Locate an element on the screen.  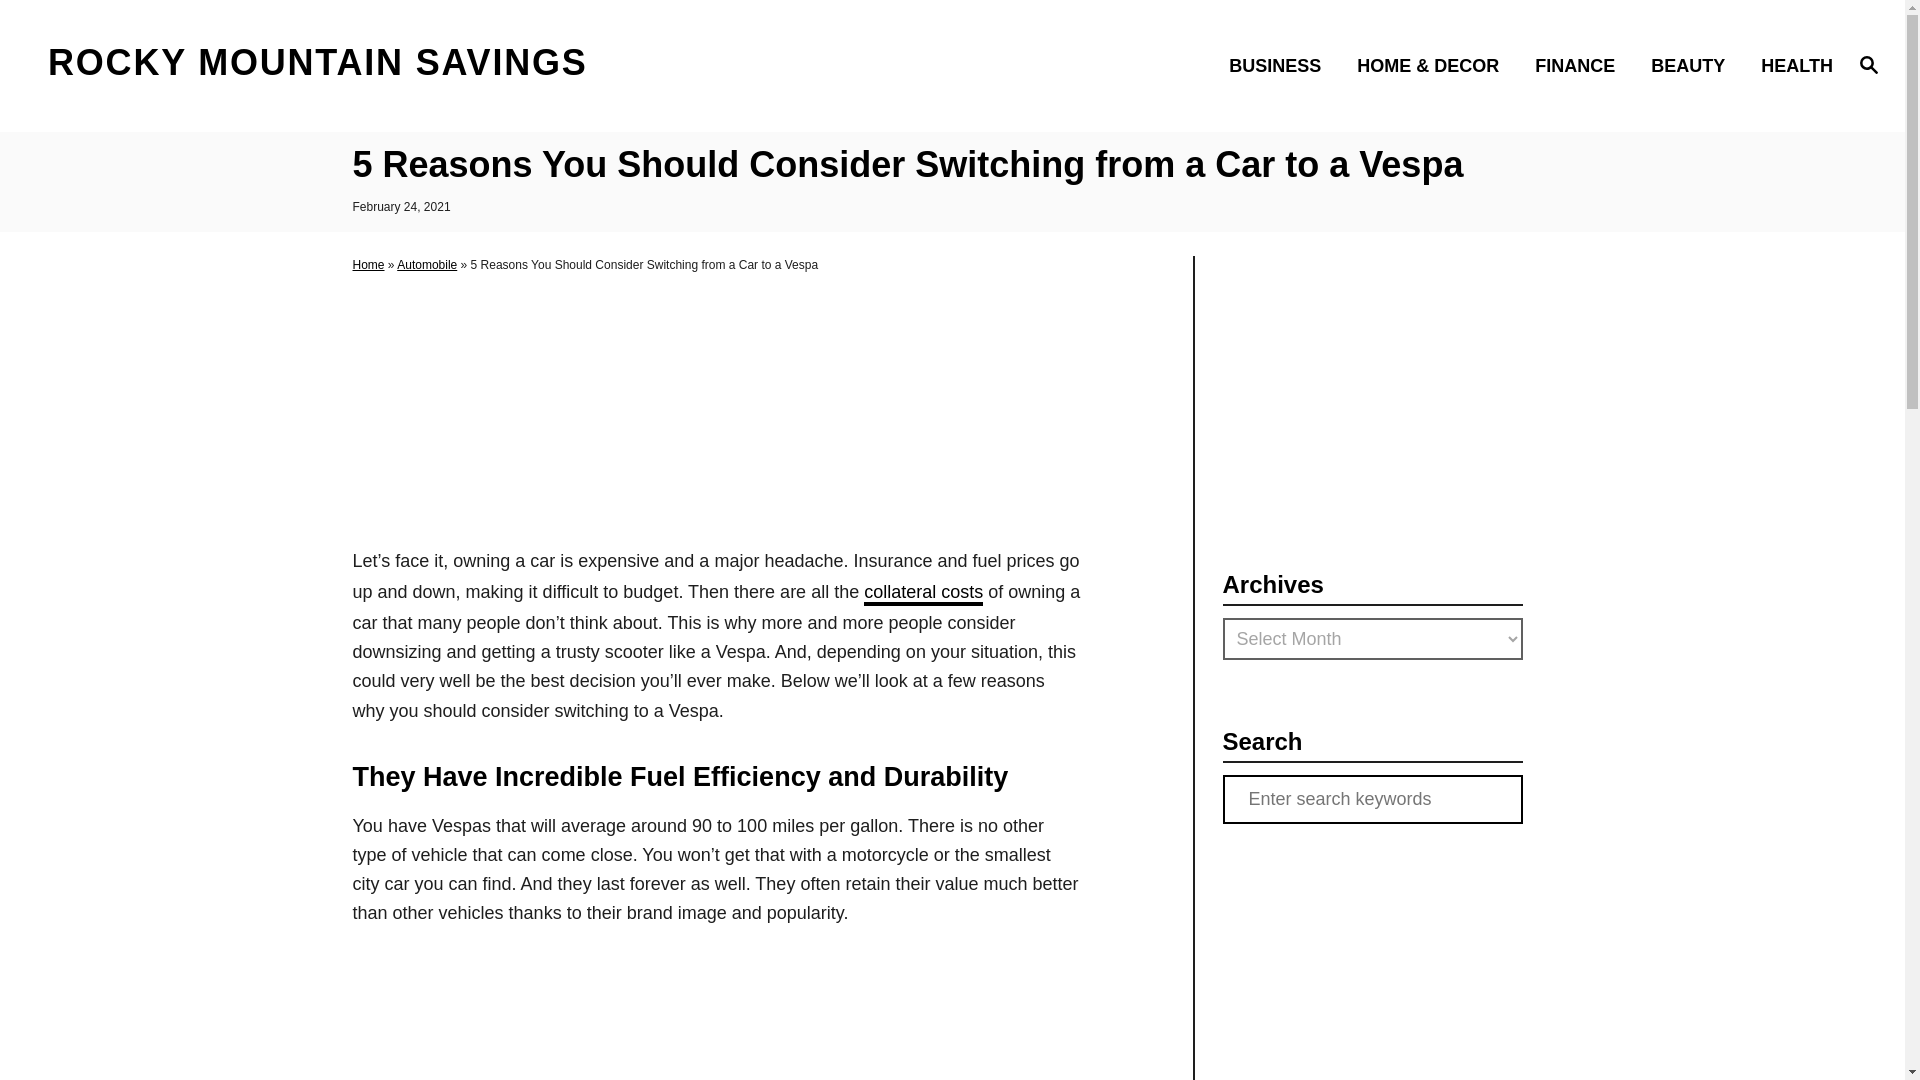
Automobile is located at coordinates (426, 265).